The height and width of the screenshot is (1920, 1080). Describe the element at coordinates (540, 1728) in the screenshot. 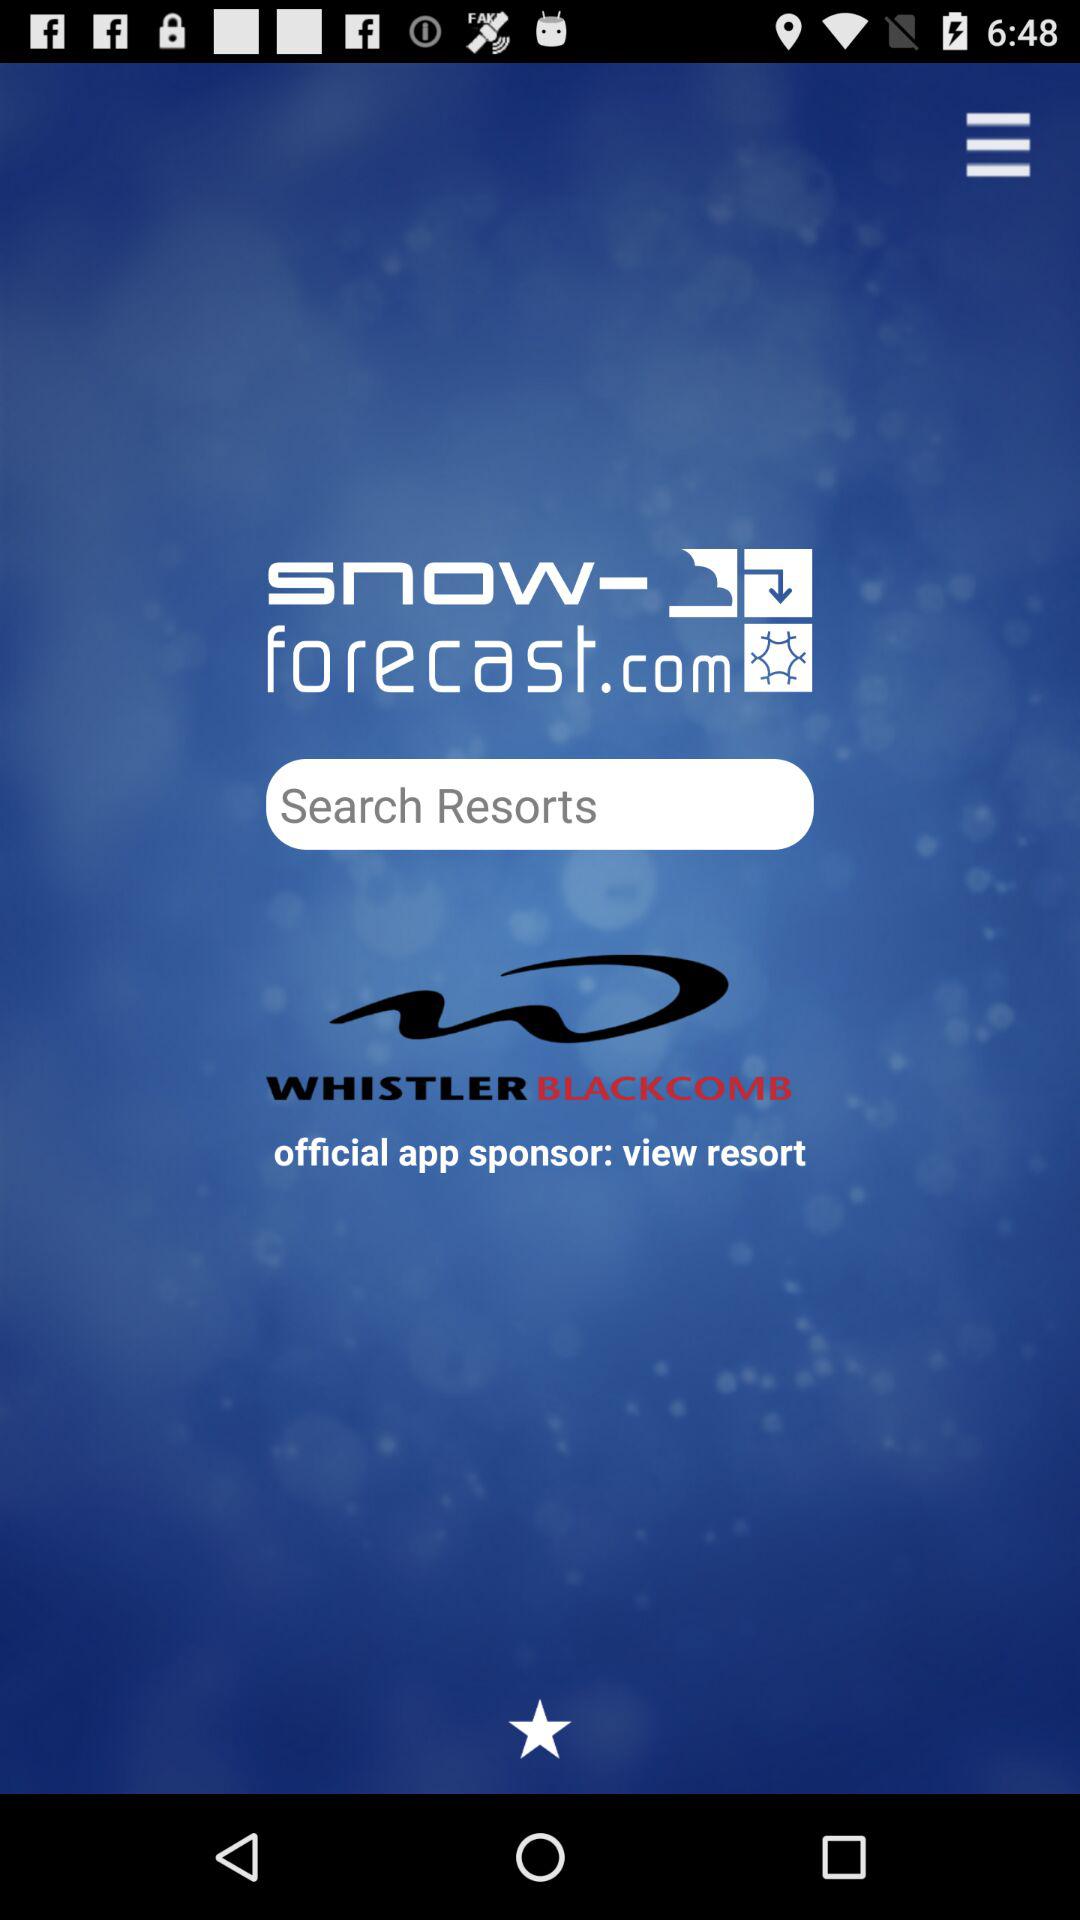

I see `star` at that location.